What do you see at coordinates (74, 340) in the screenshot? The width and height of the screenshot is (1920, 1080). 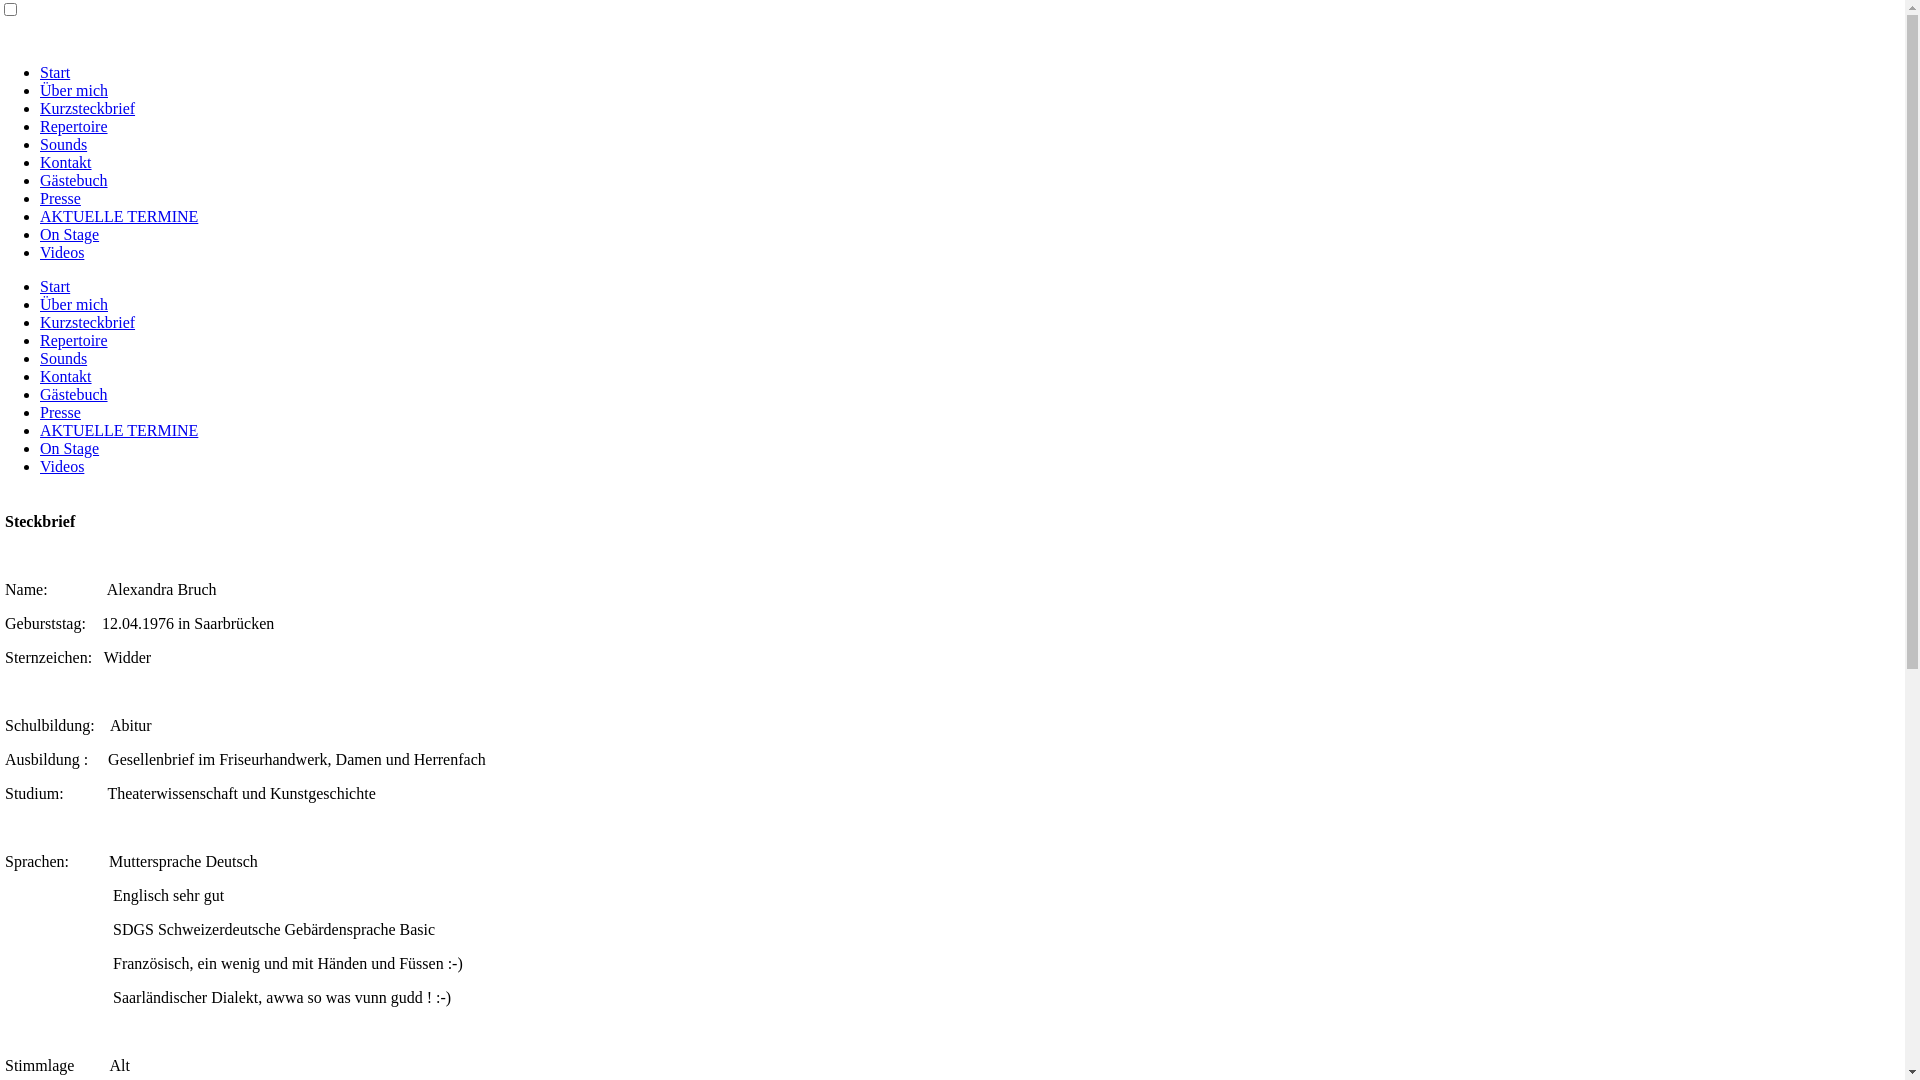 I see `Repertoire` at bounding box center [74, 340].